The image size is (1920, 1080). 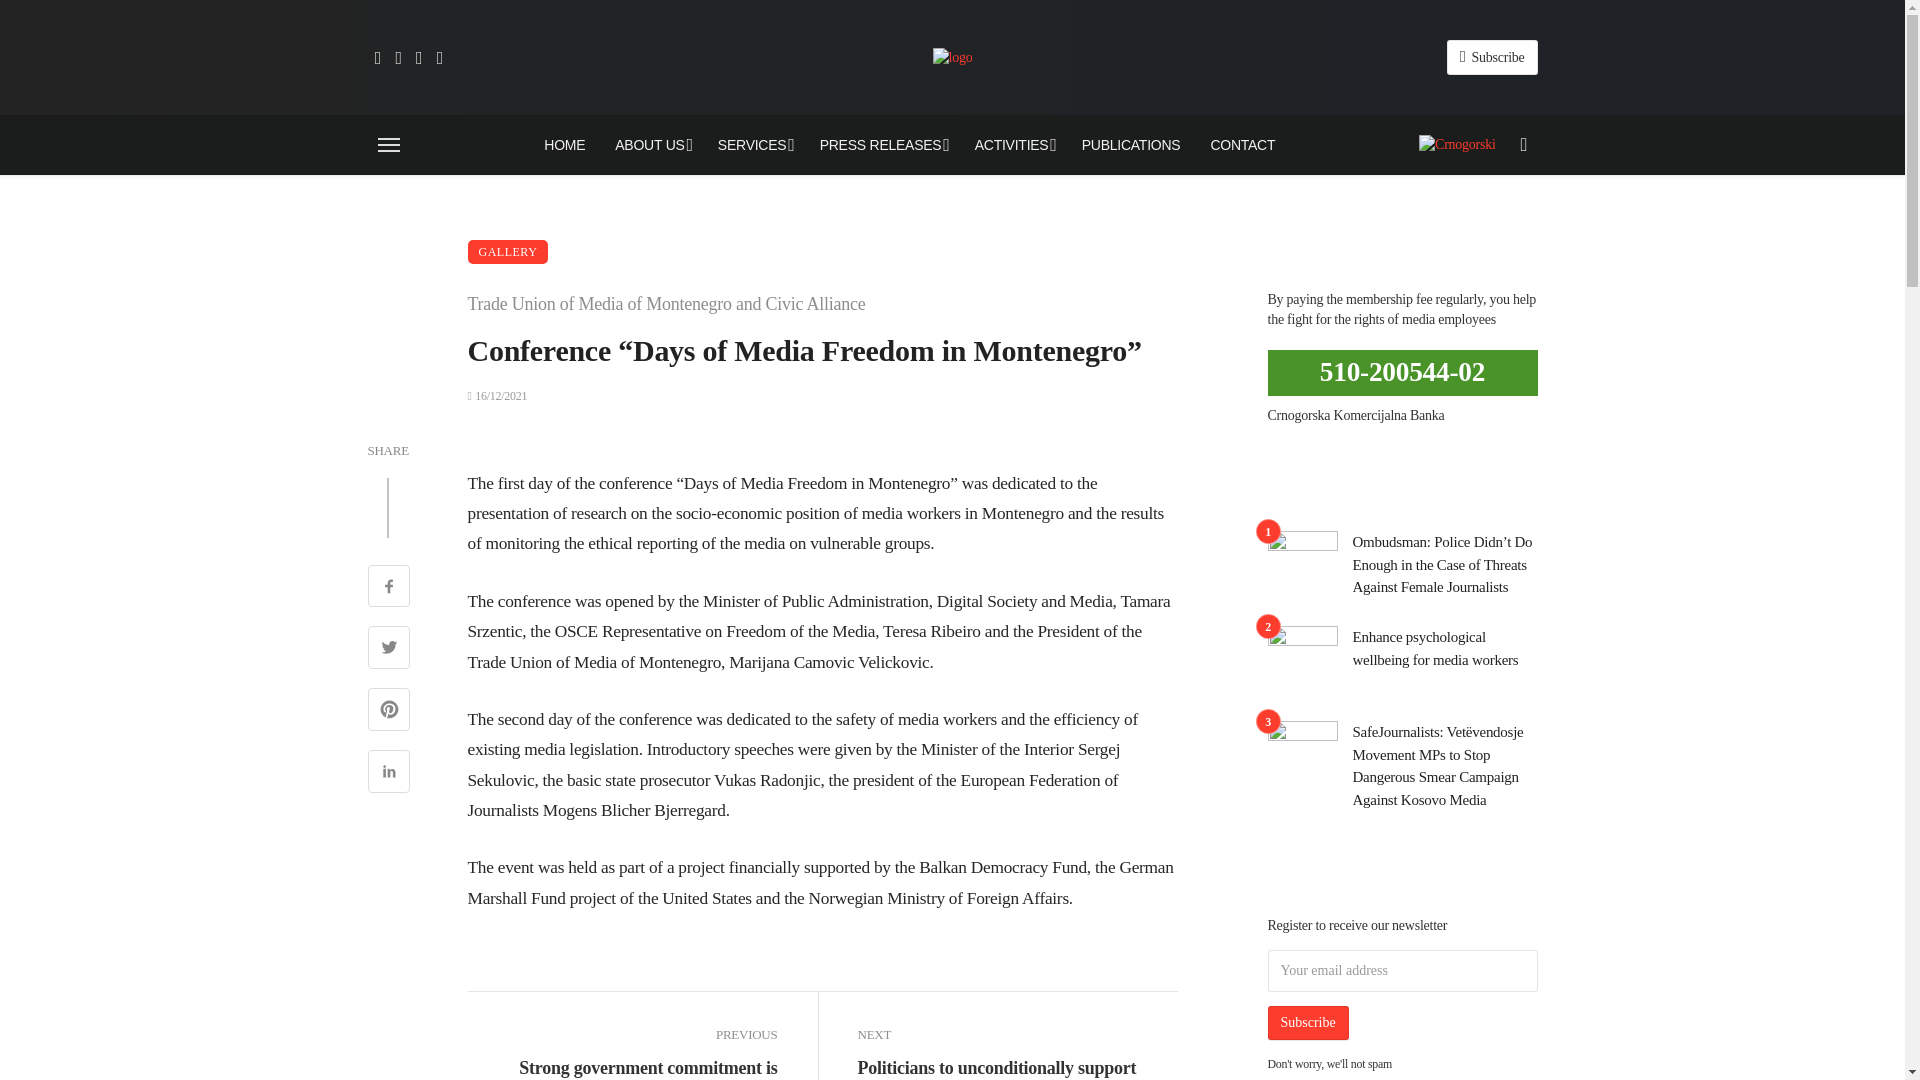 What do you see at coordinates (389, 774) in the screenshot?
I see `Share on Linkedin` at bounding box center [389, 774].